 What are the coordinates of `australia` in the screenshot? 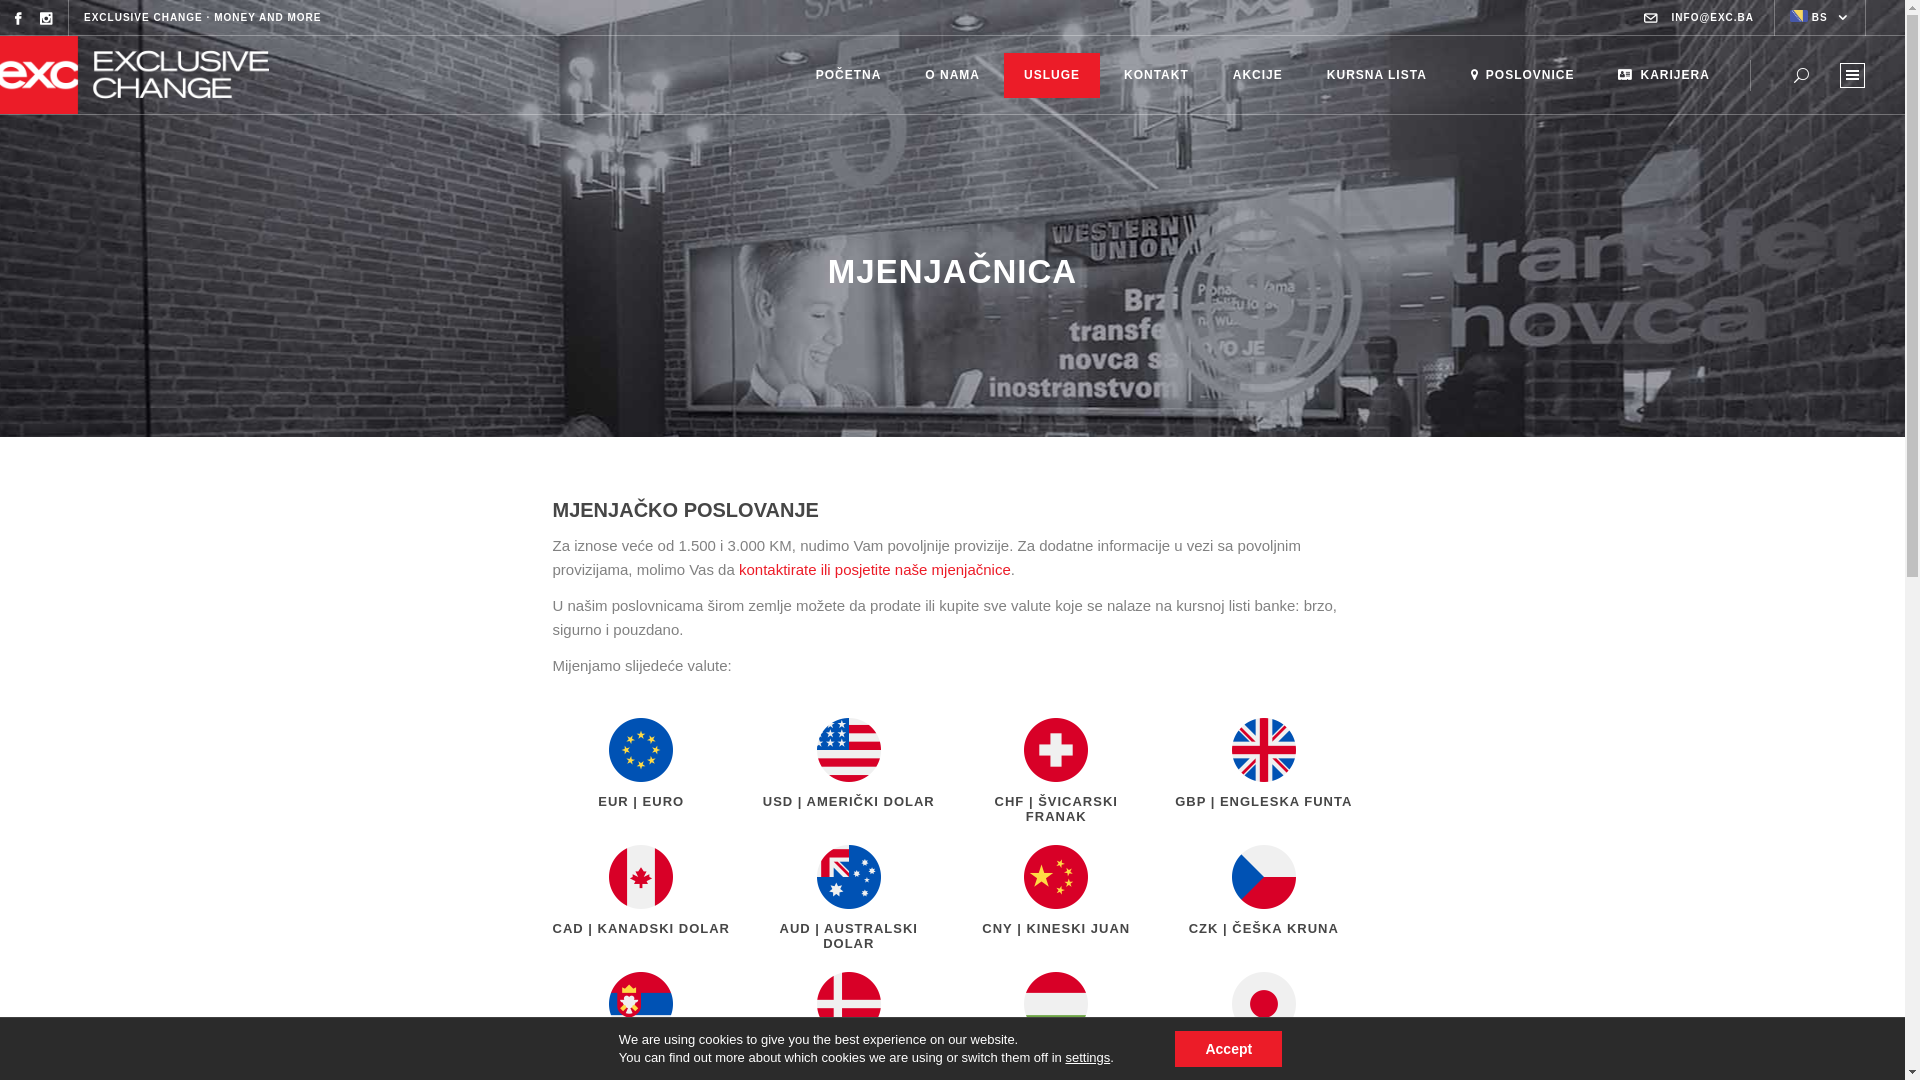 It's located at (849, 876).